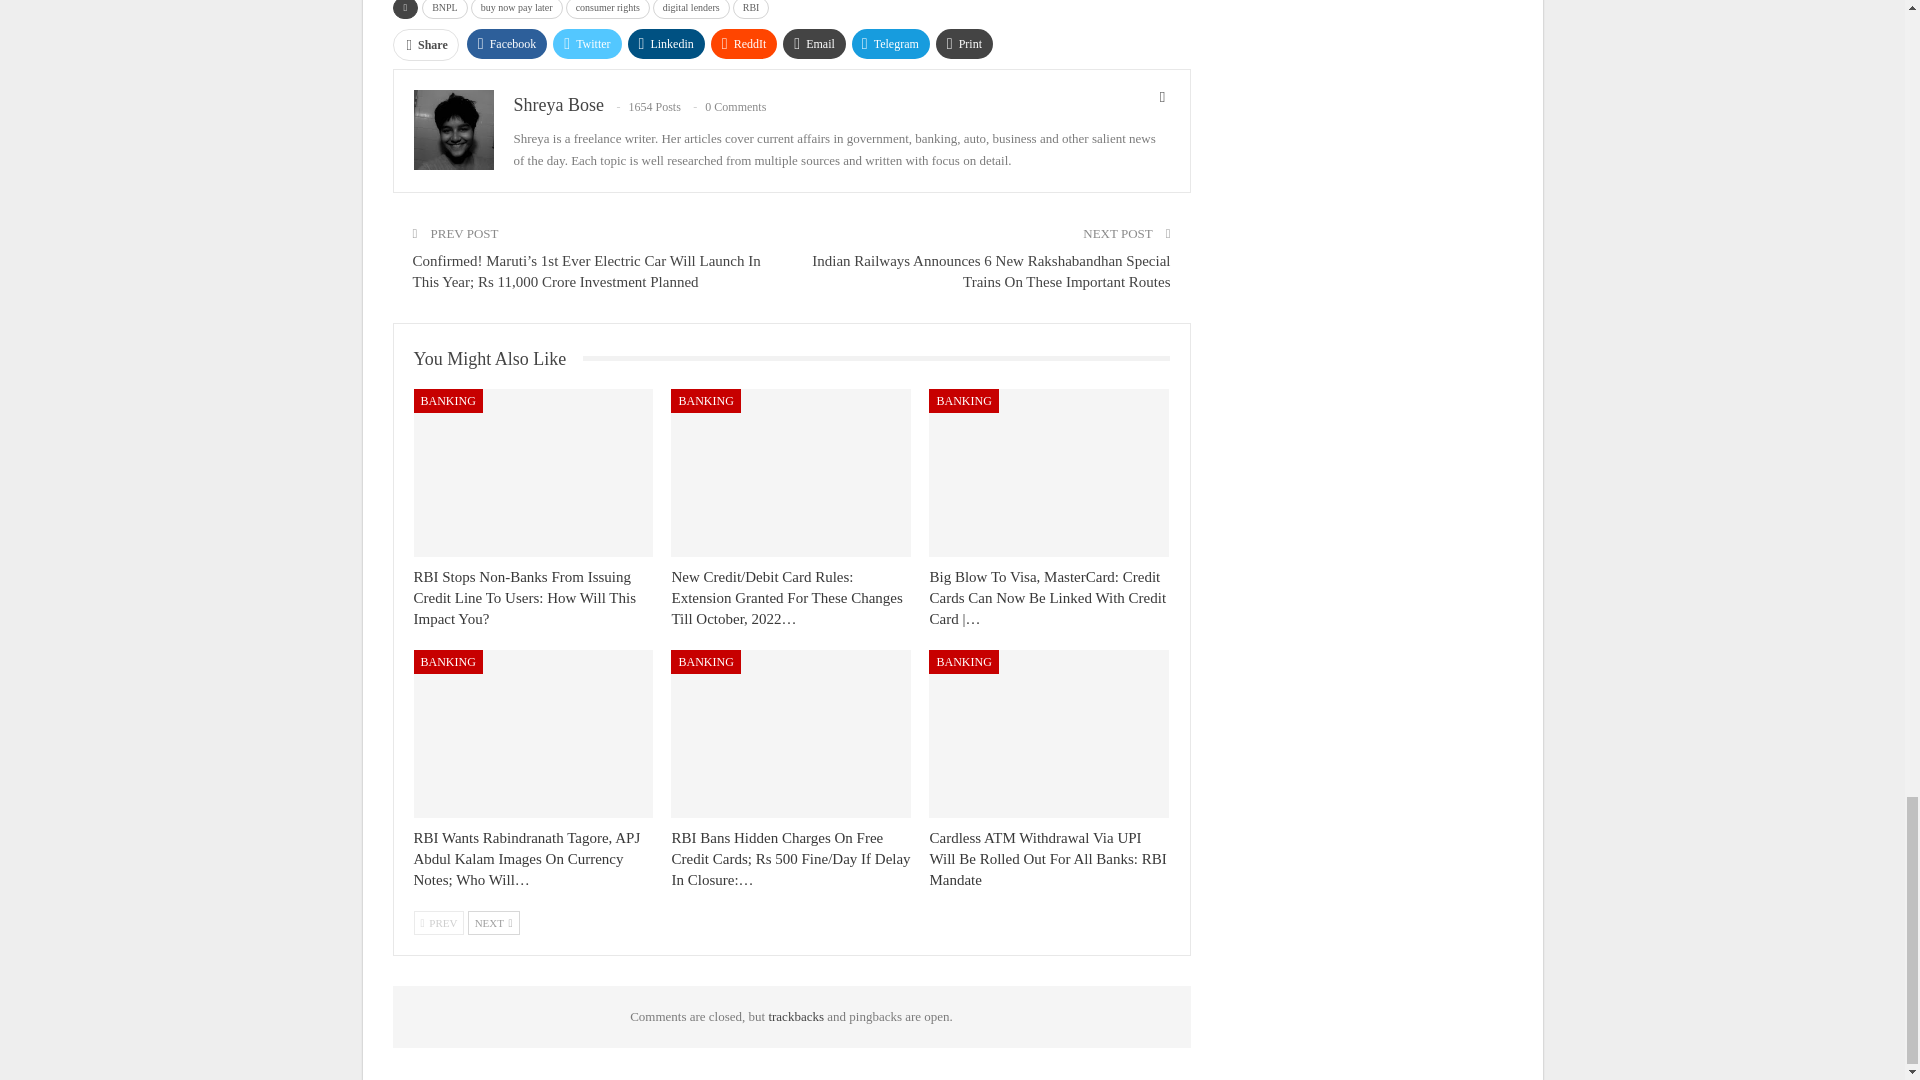 The image size is (1920, 1080). I want to click on buy now pay later, so click(516, 10).